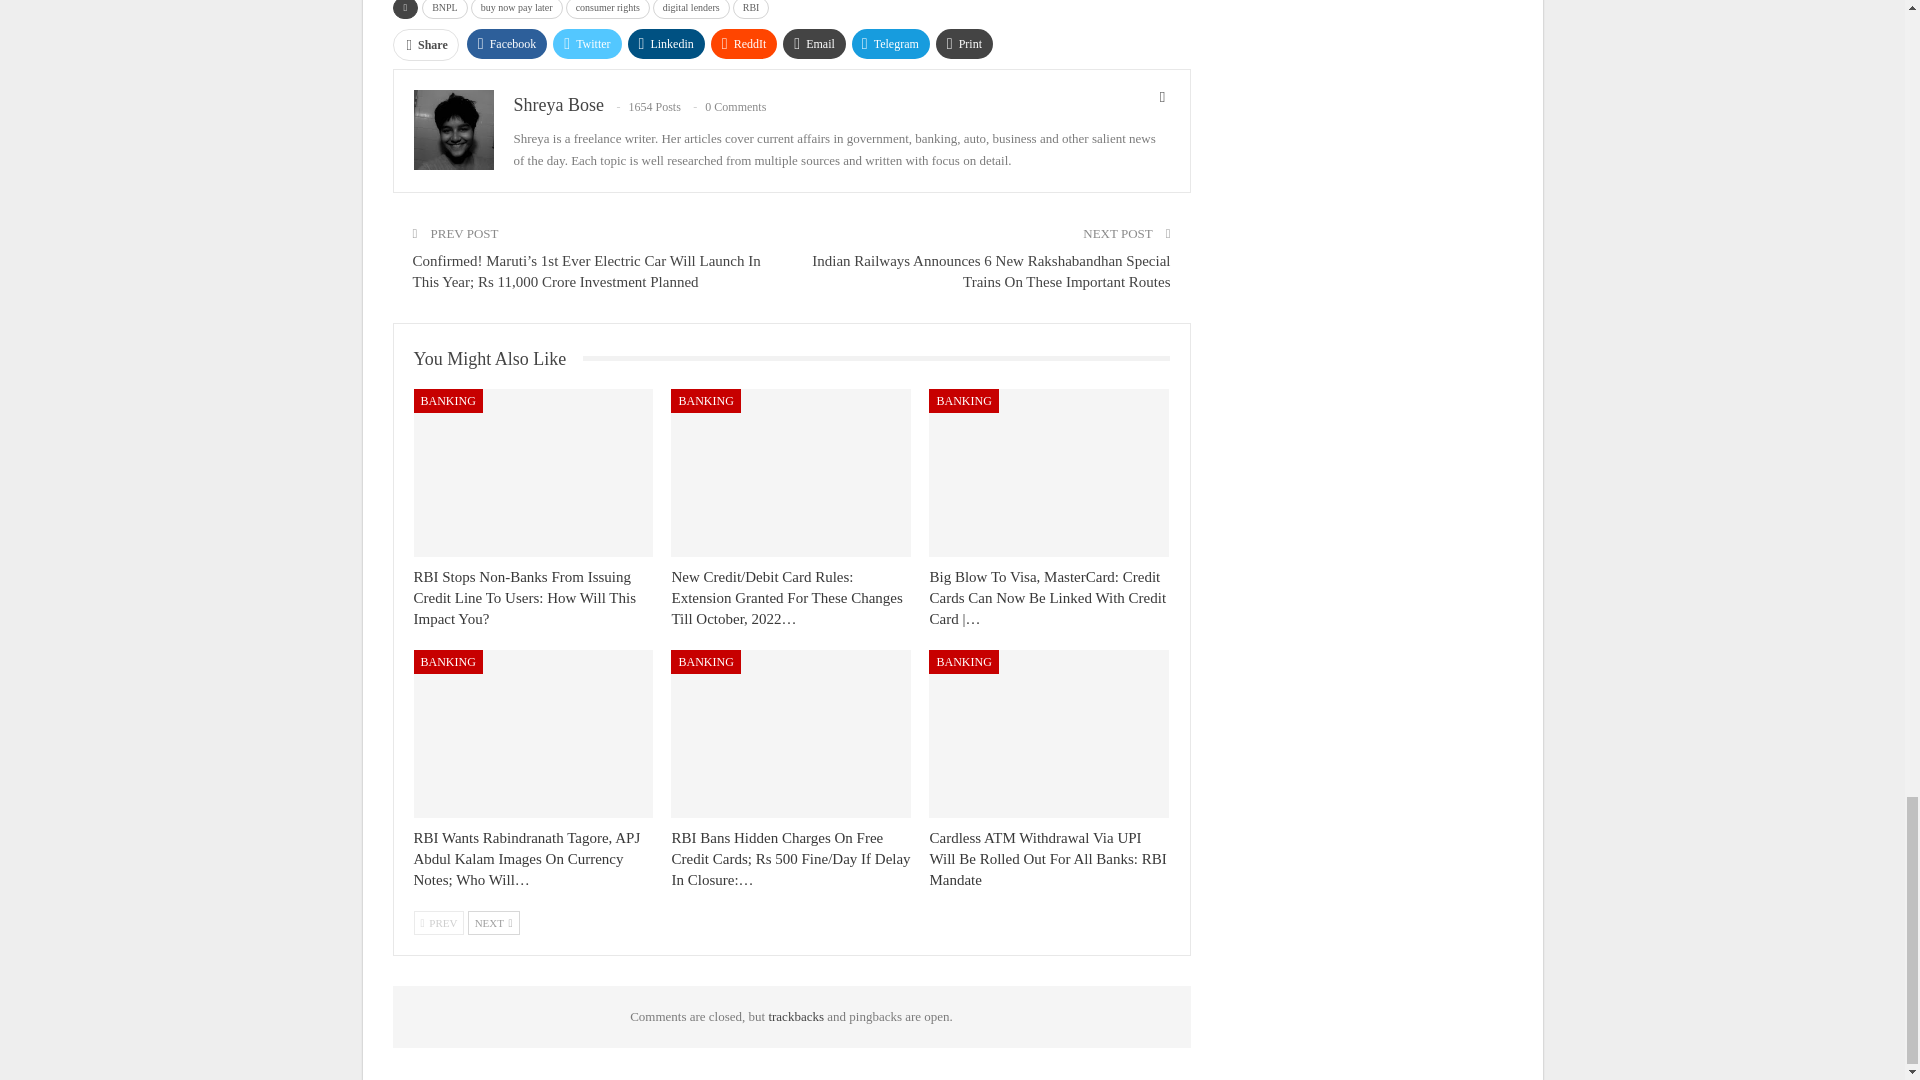 The image size is (1920, 1080). I want to click on buy now pay later, so click(516, 10).